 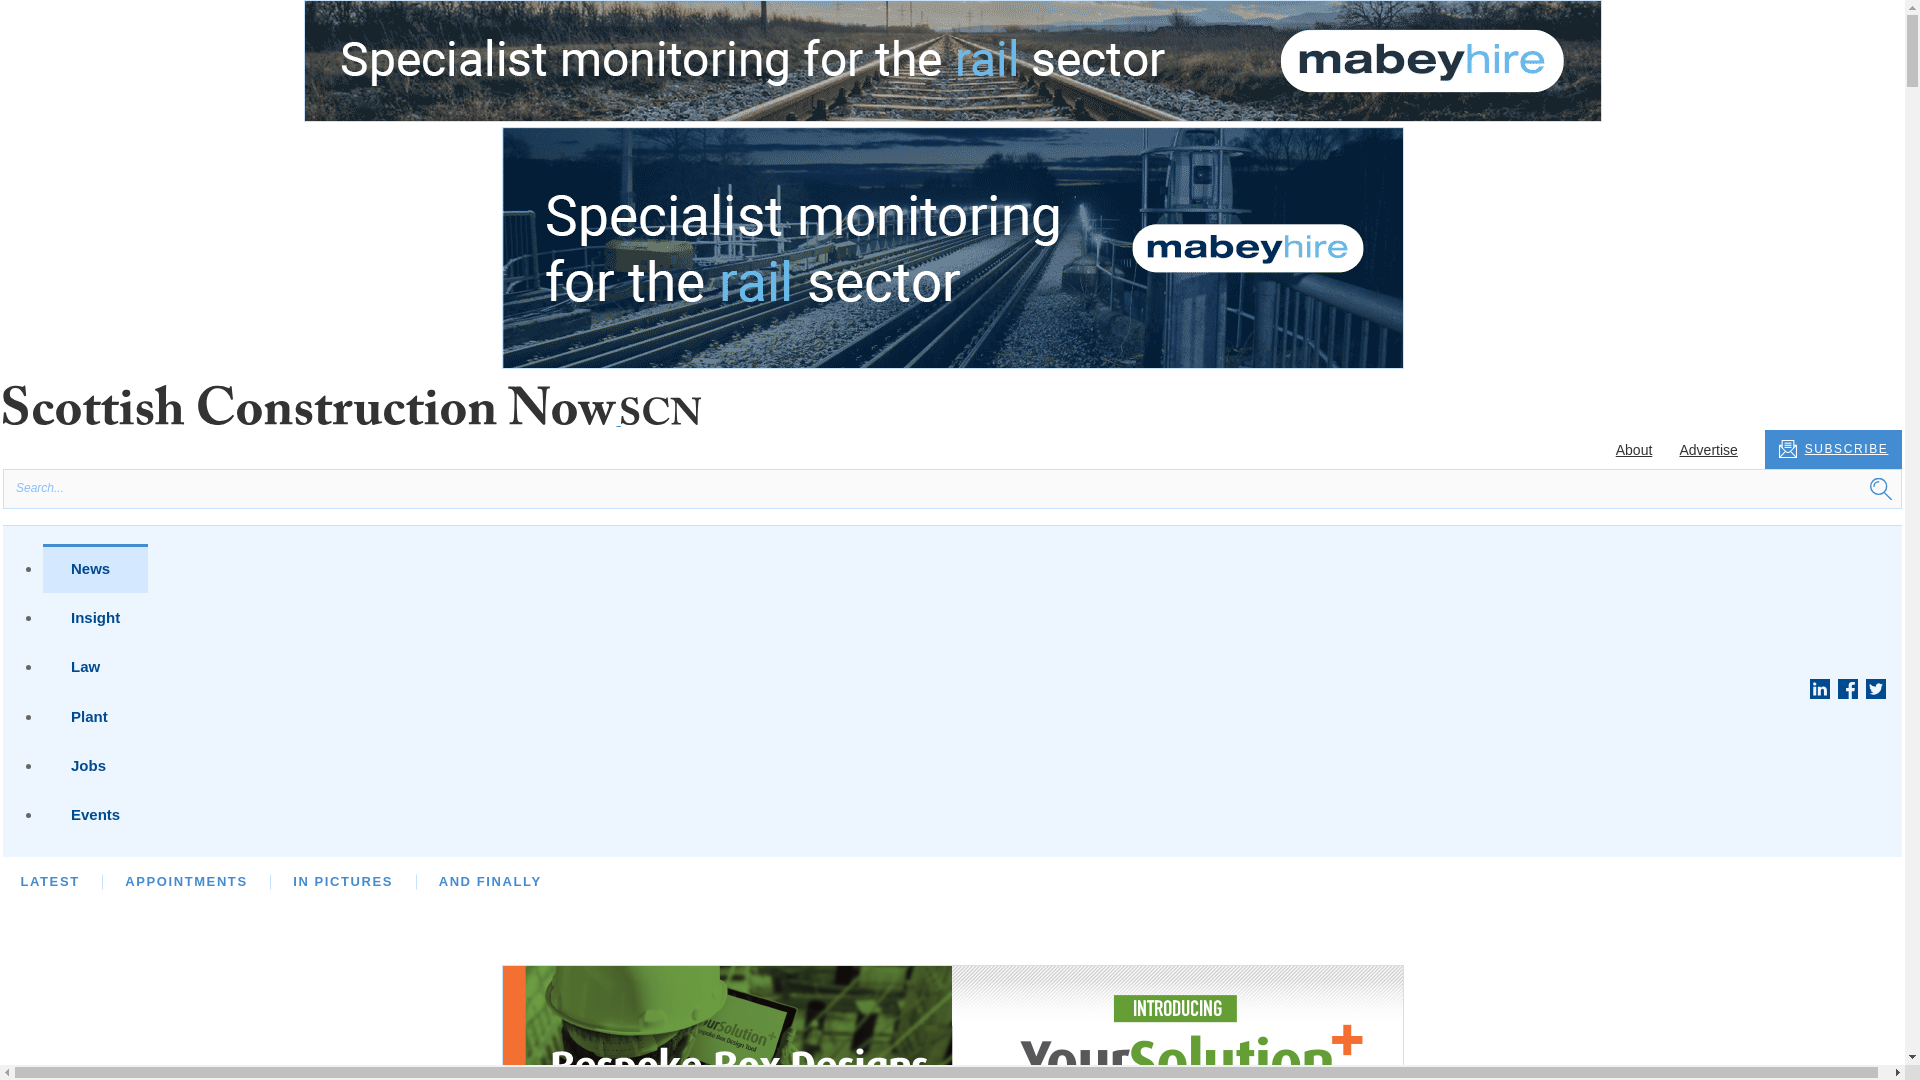 I want to click on APPOINTMENTS, so click(x=298, y=880).